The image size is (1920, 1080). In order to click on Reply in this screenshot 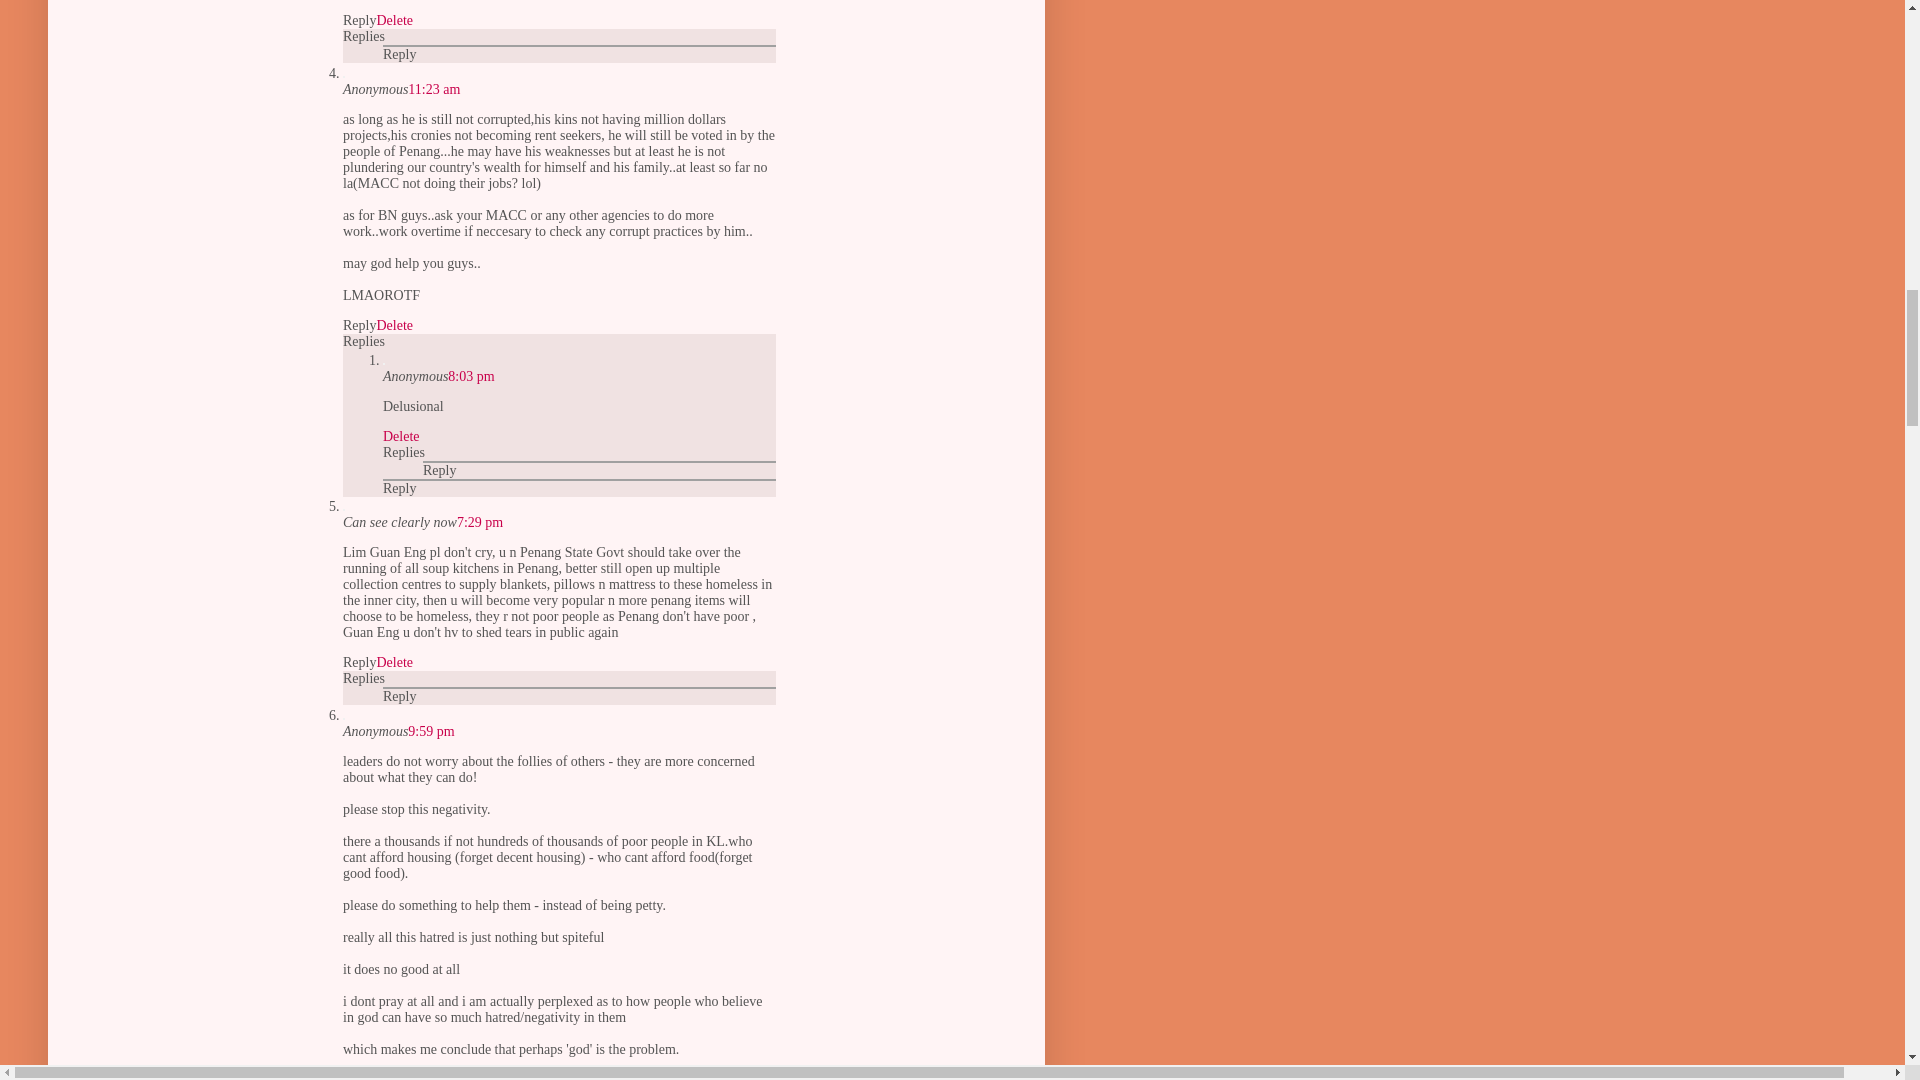, I will do `click(399, 488)`.